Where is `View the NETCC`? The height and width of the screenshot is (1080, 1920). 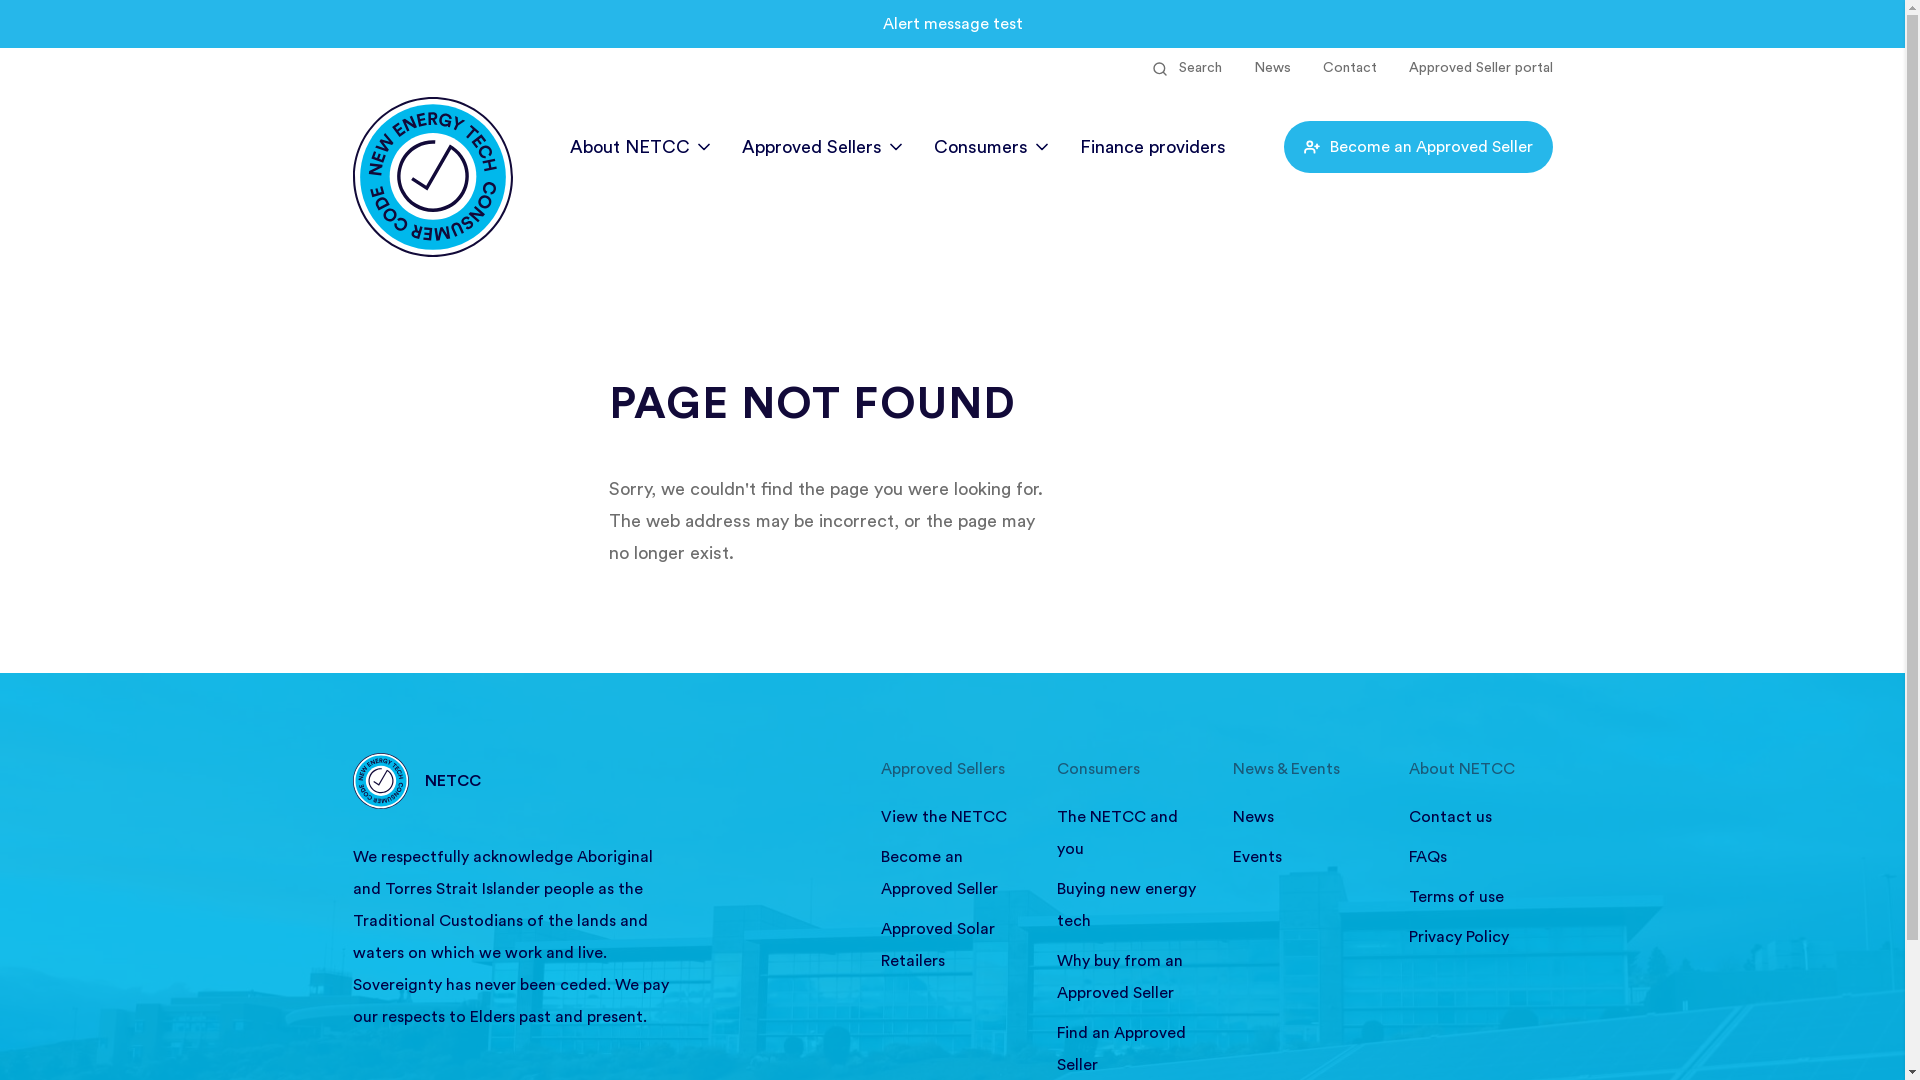 View the NETCC is located at coordinates (952, 817).